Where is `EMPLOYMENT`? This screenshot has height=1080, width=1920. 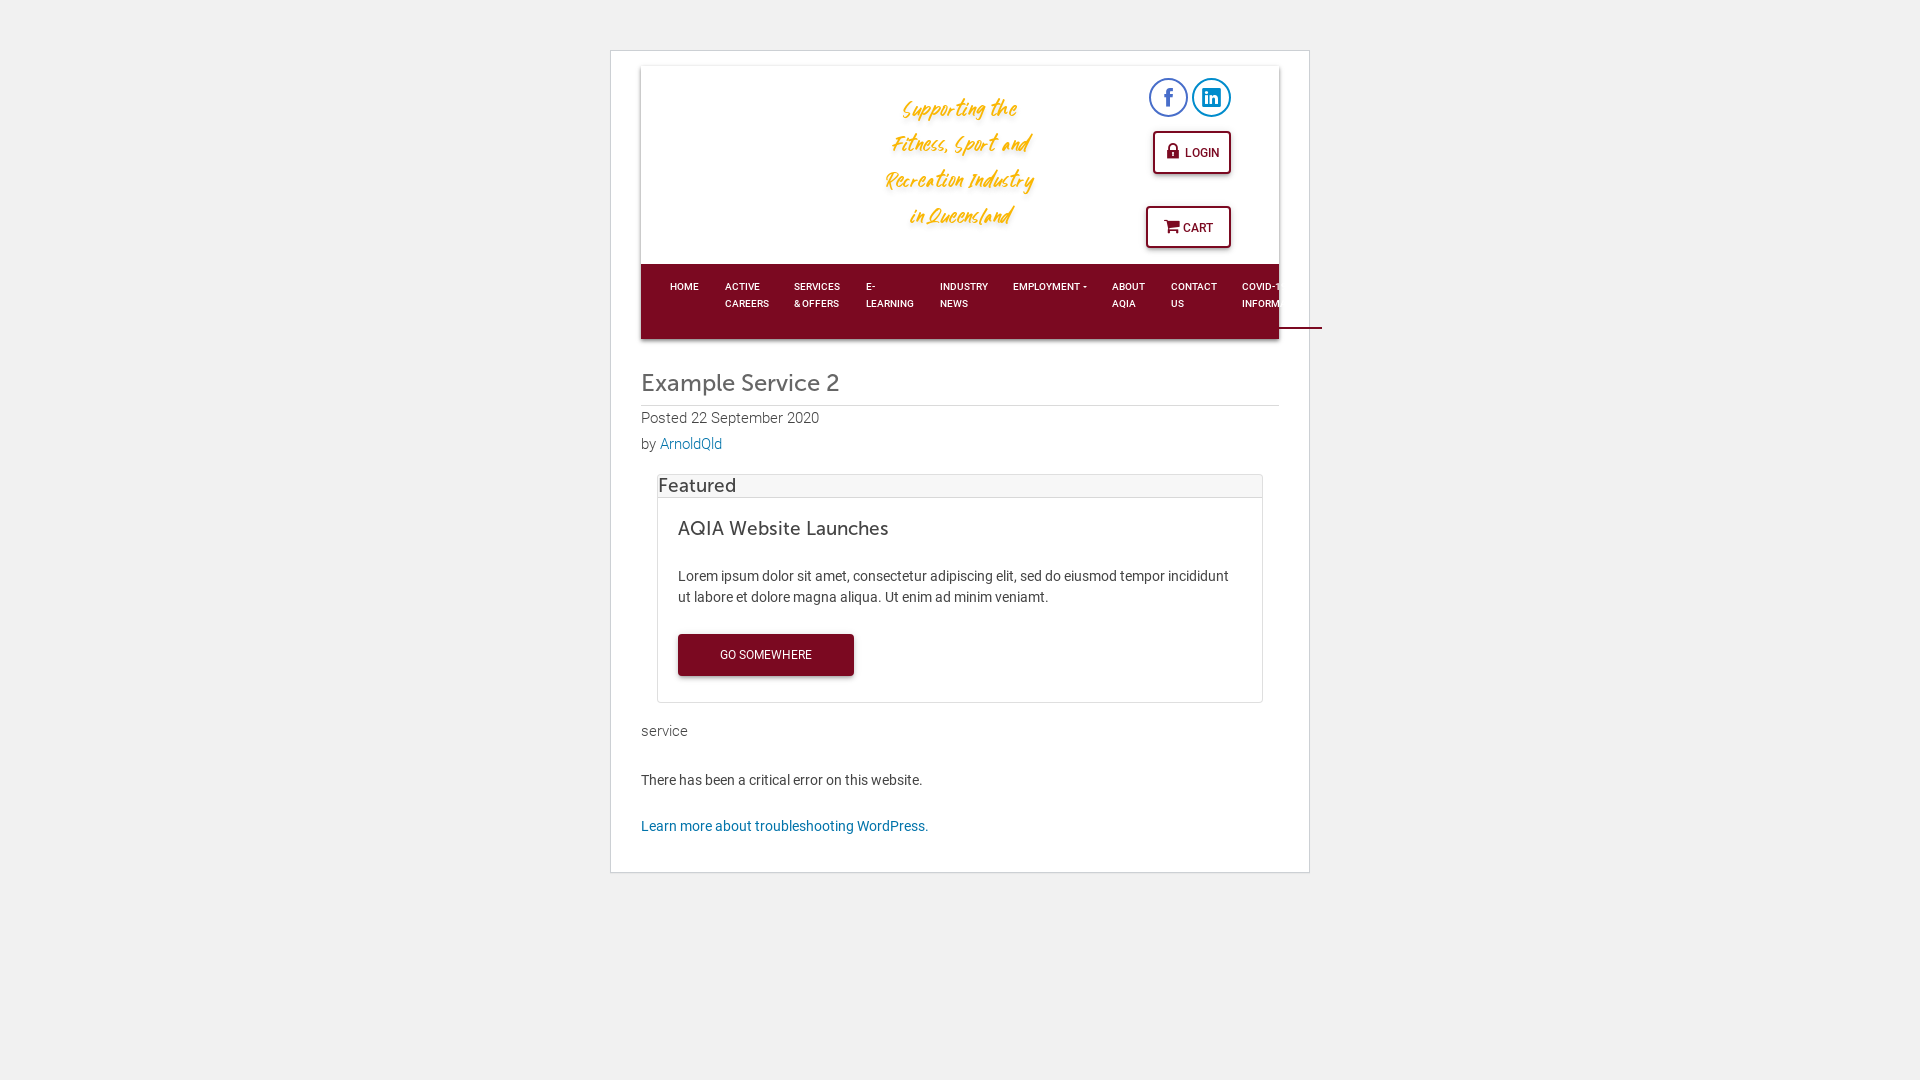
EMPLOYMENT is located at coordinates (1050, 287).